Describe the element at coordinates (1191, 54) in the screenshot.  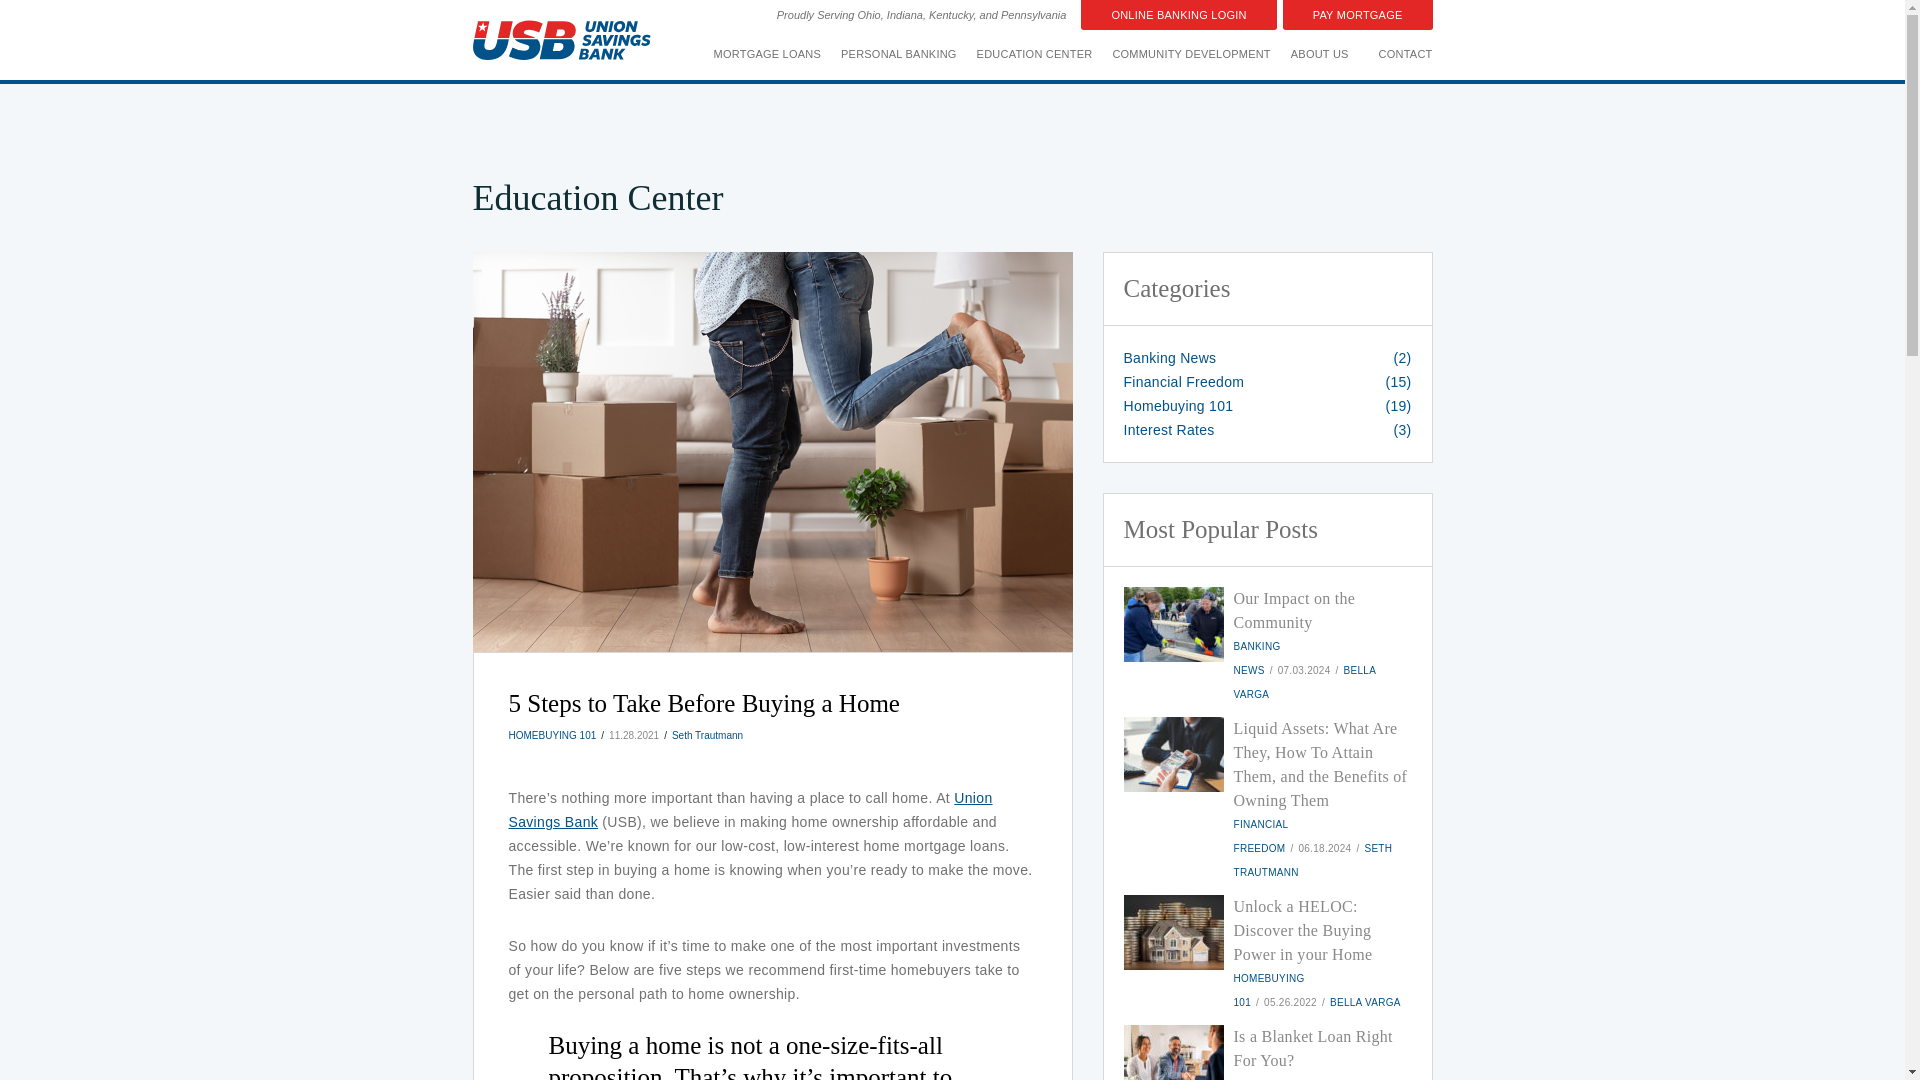
I see `COMMUNITY DEVELOPMENT` at that location.